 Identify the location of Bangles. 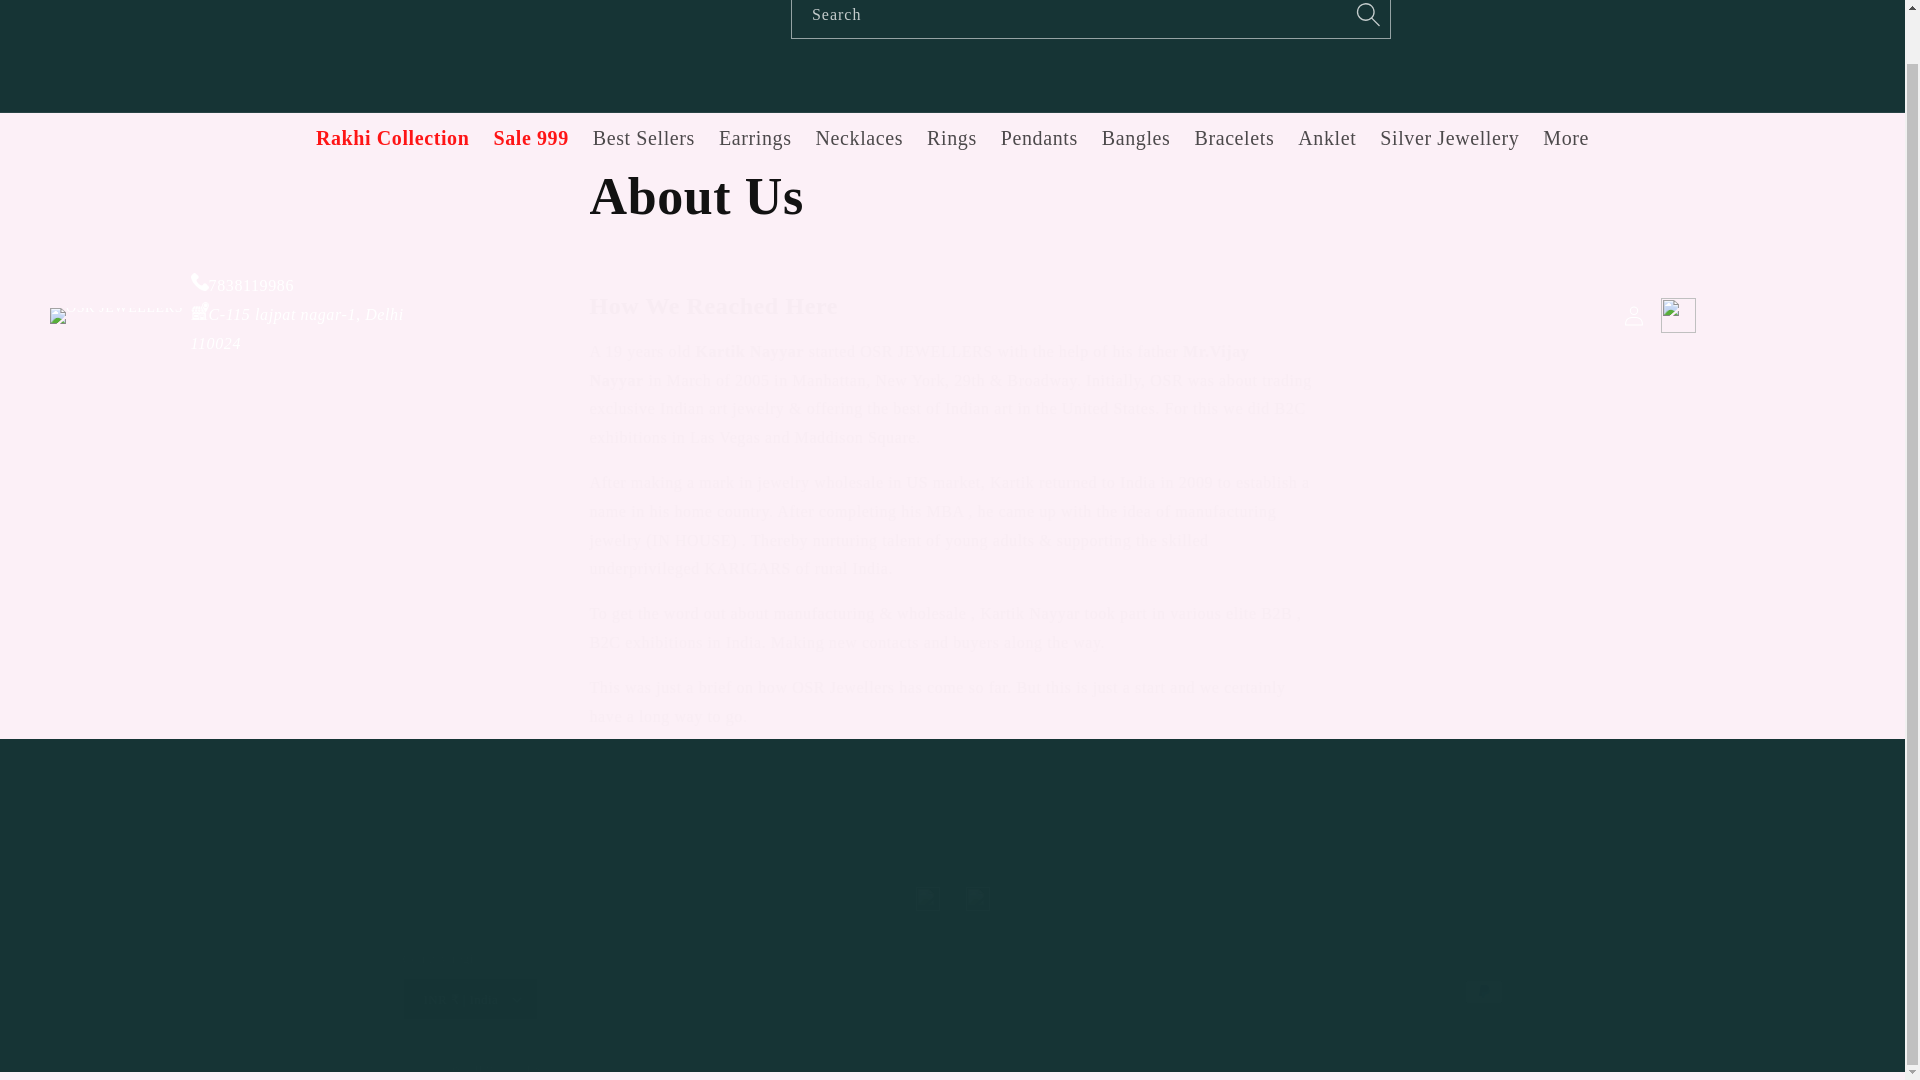
(1677, 314).